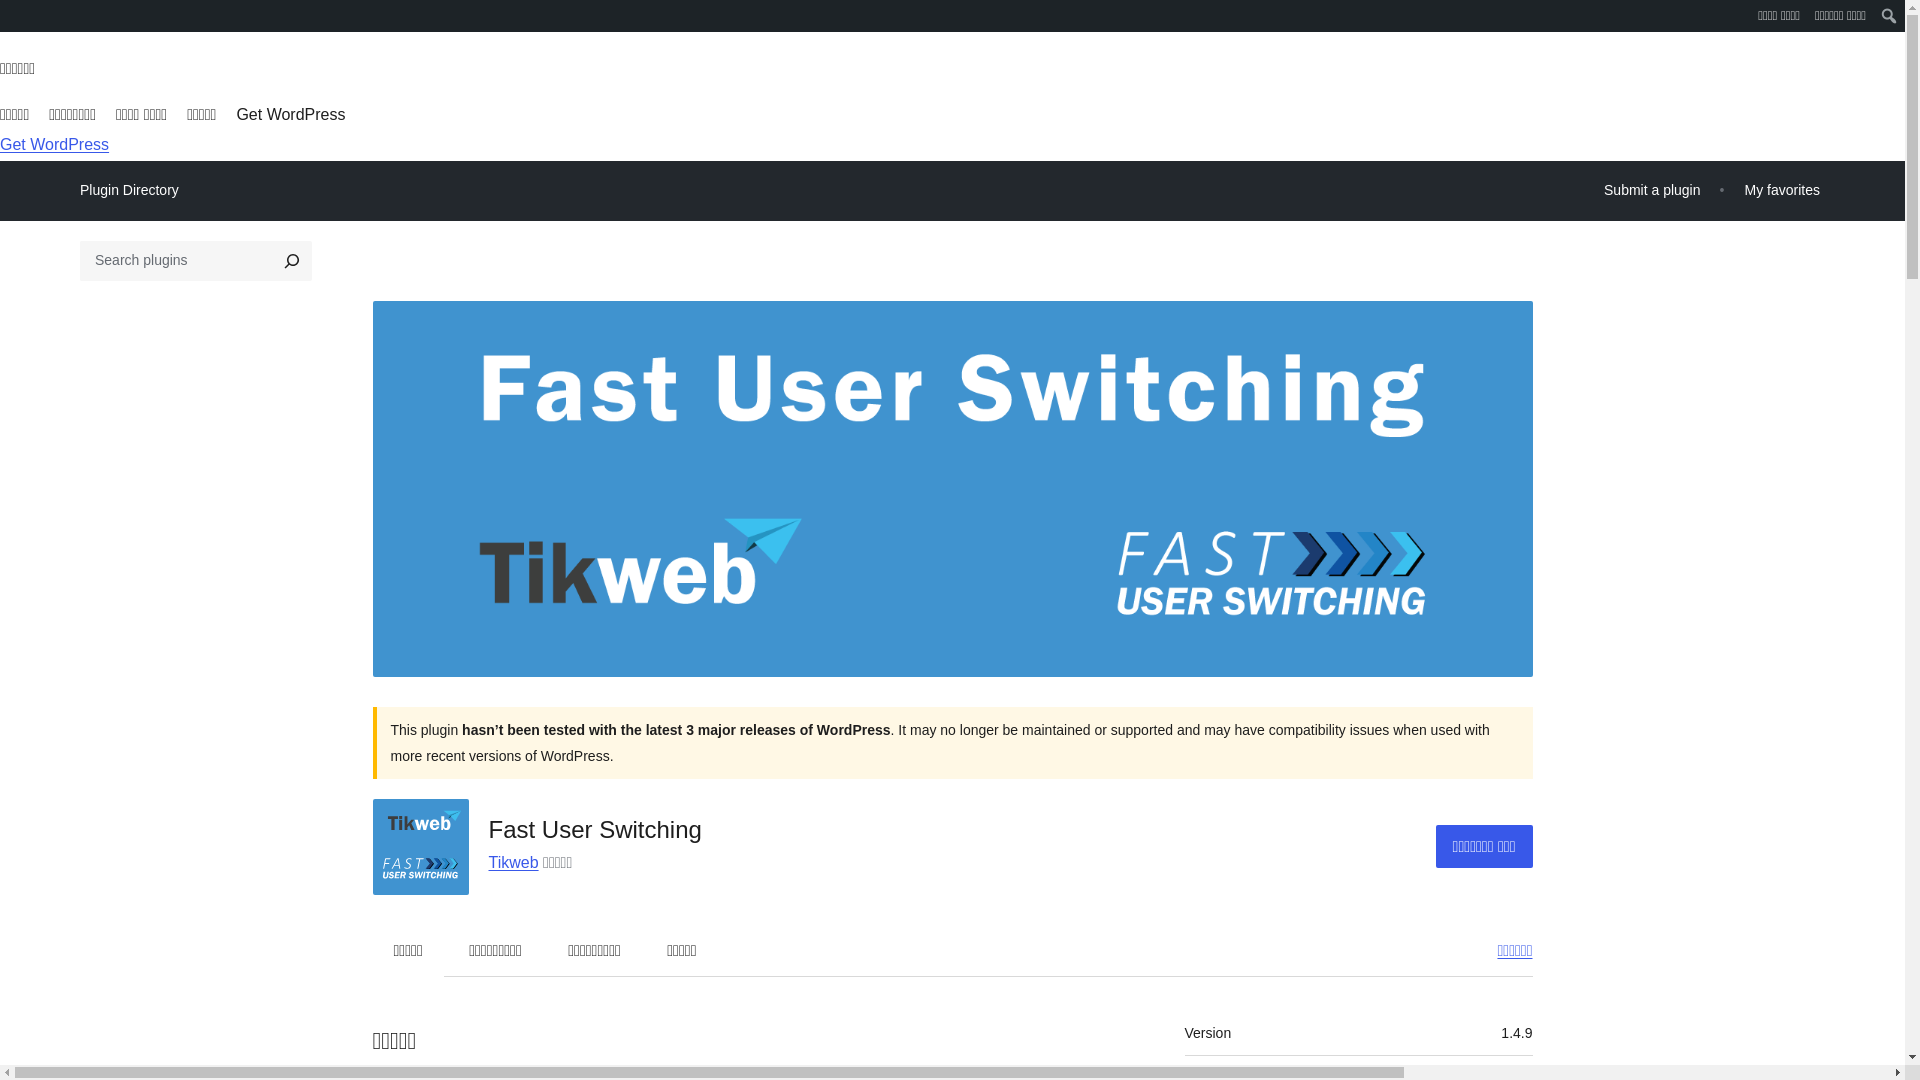 The image size is (1920, 1080). I want to click on Tikweb, so click(512, 862).